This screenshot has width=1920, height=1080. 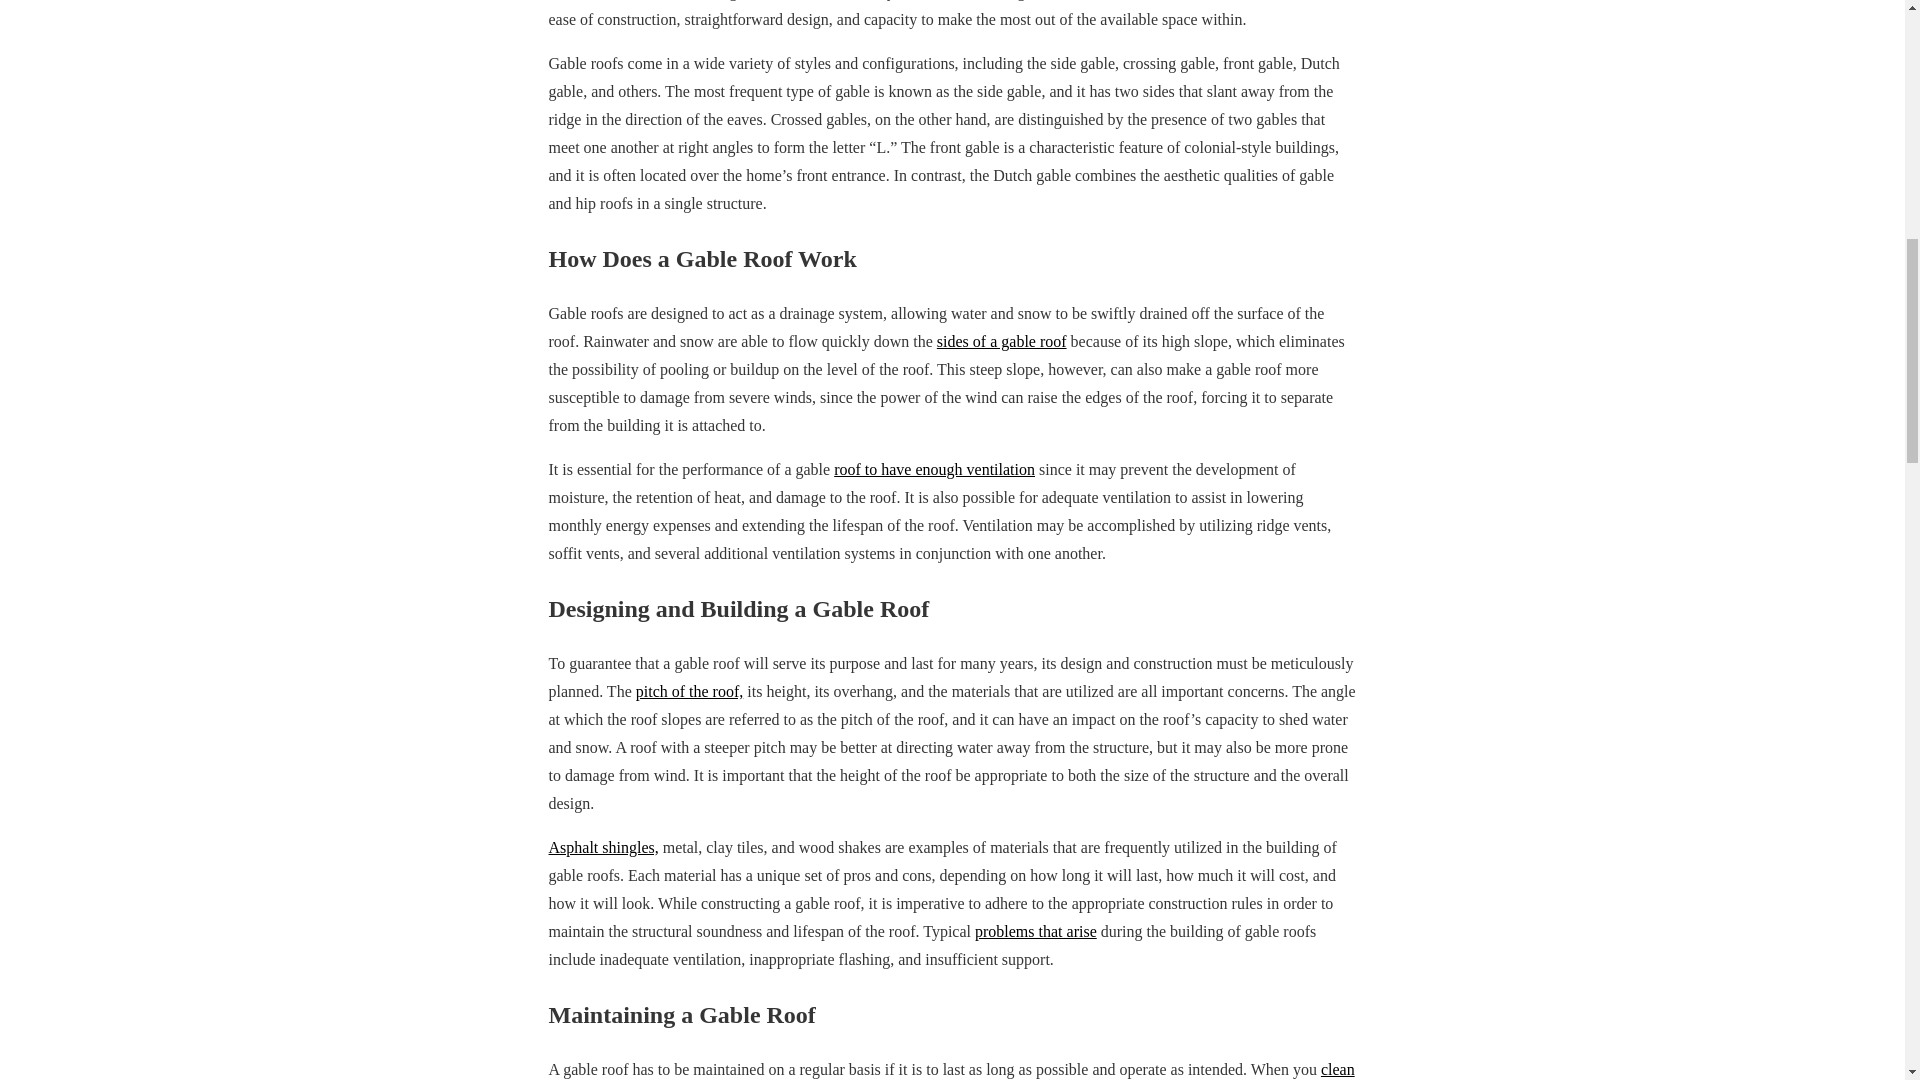 What do you see at coordinates (934, 470) in the screenshot?
I see `roof to have enough ventilation` at bounding box center [934, 470].